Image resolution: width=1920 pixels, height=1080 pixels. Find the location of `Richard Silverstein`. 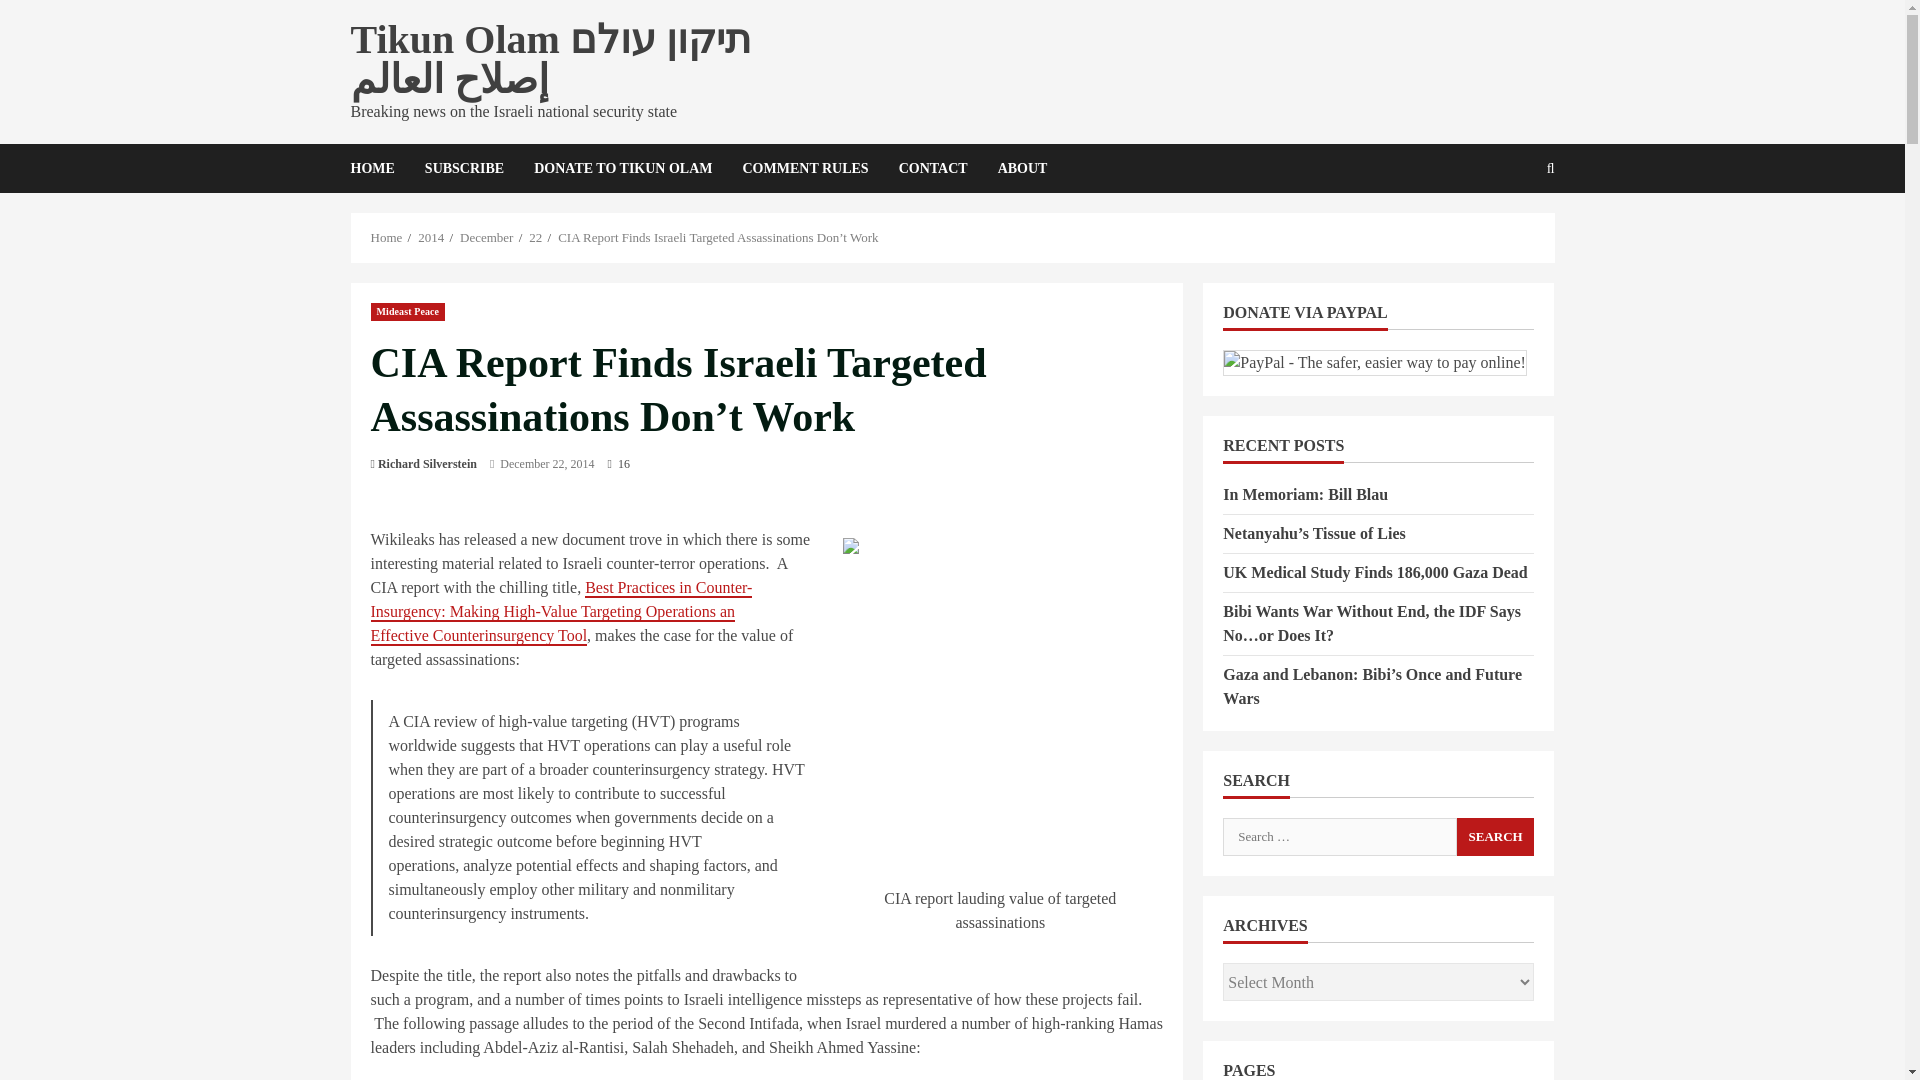

Richard Silverstein is located at coordinates (427, 464).